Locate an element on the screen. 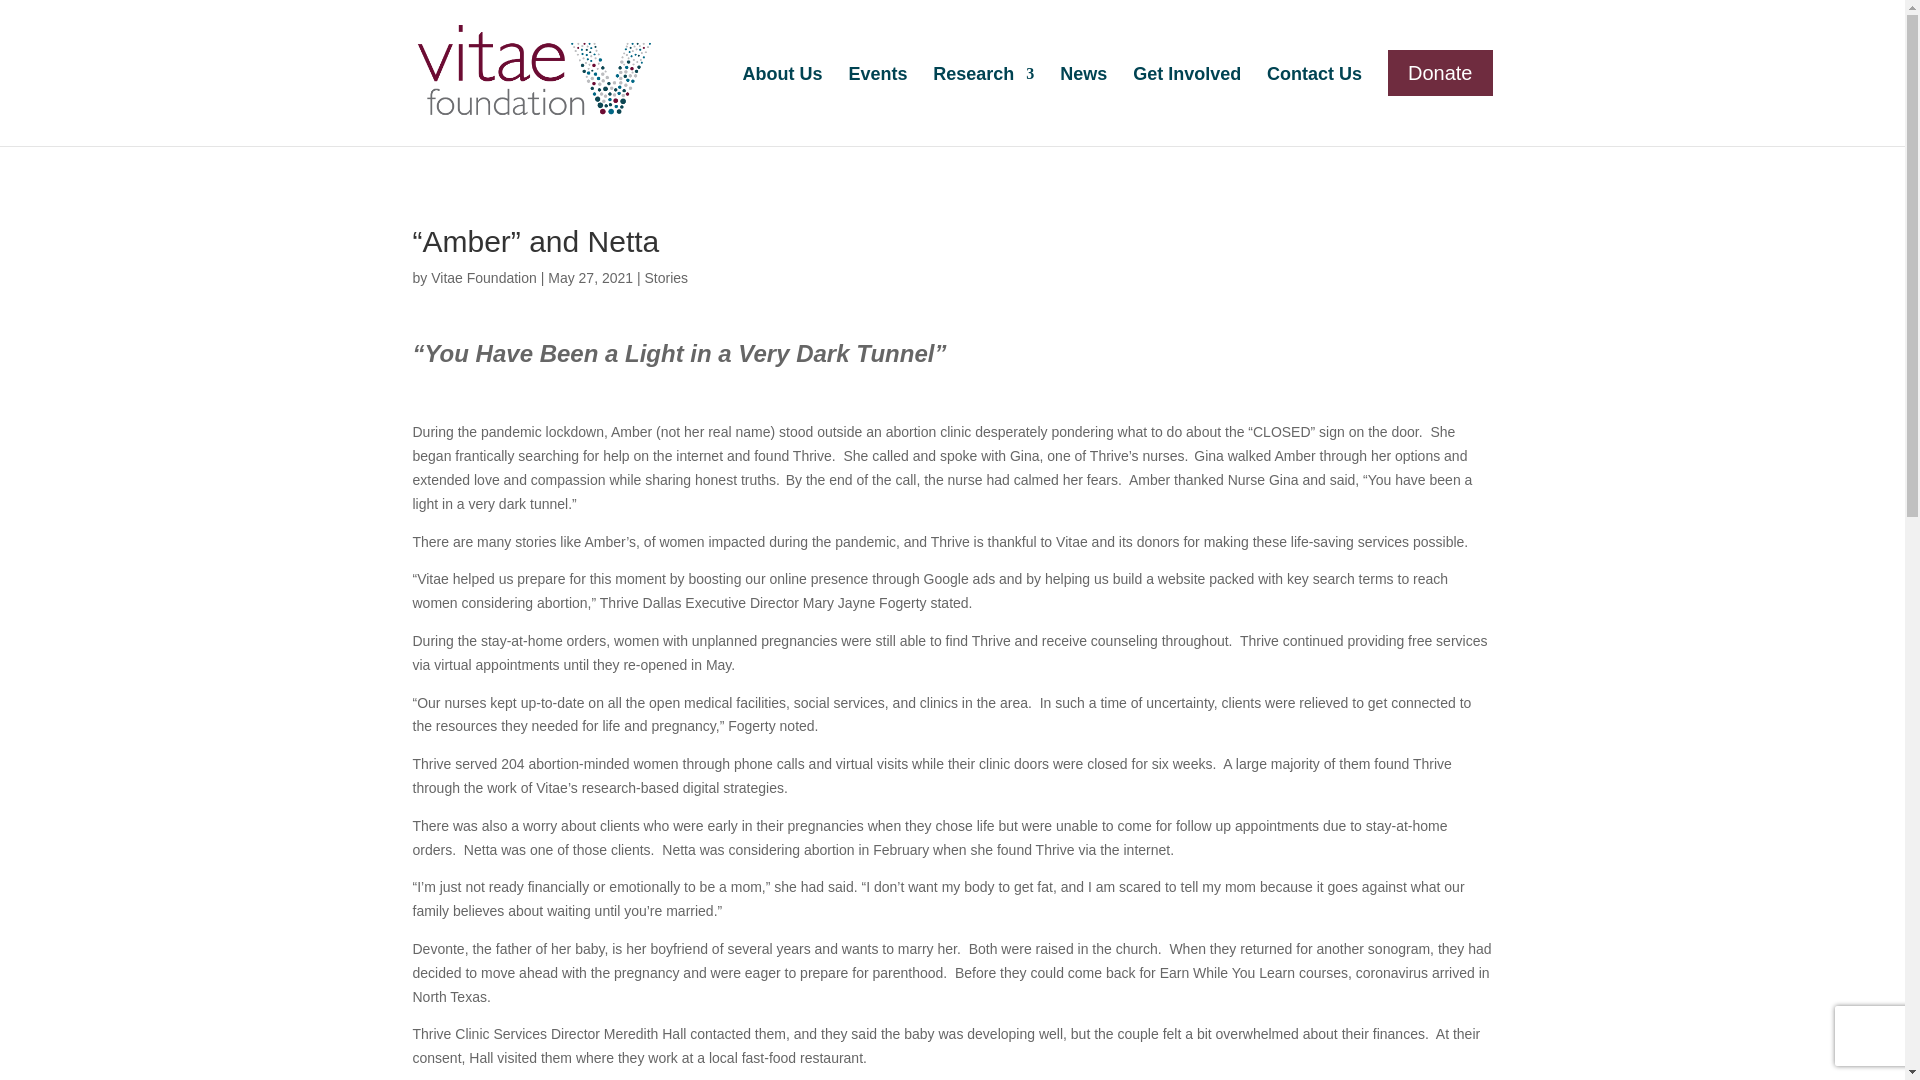 The height and width of the screenshot is (1080, 1920). Stories is located at coordinates (665, 278).